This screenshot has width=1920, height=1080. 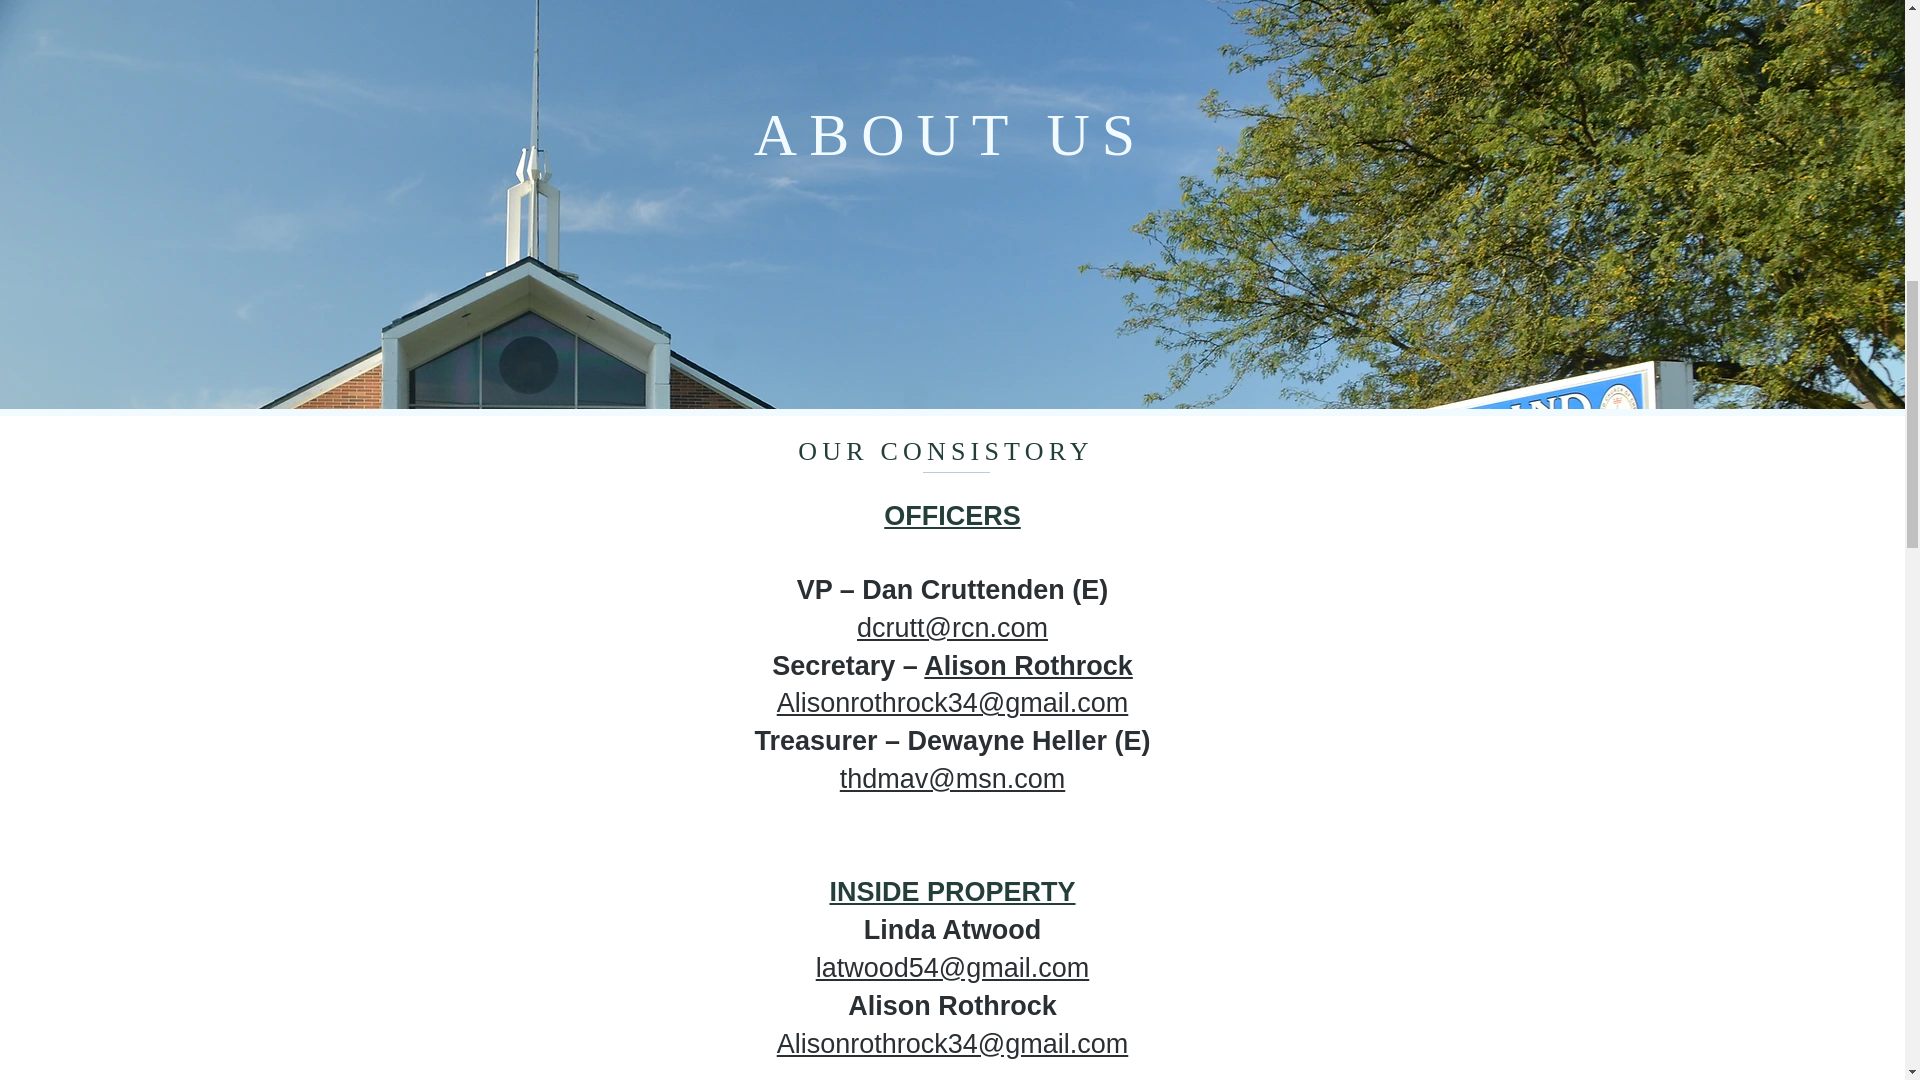 What do you see at coordinates (1028, 666) in the screenshot?
I see `Alison Rothrock` at bounding box center [1028, 666].